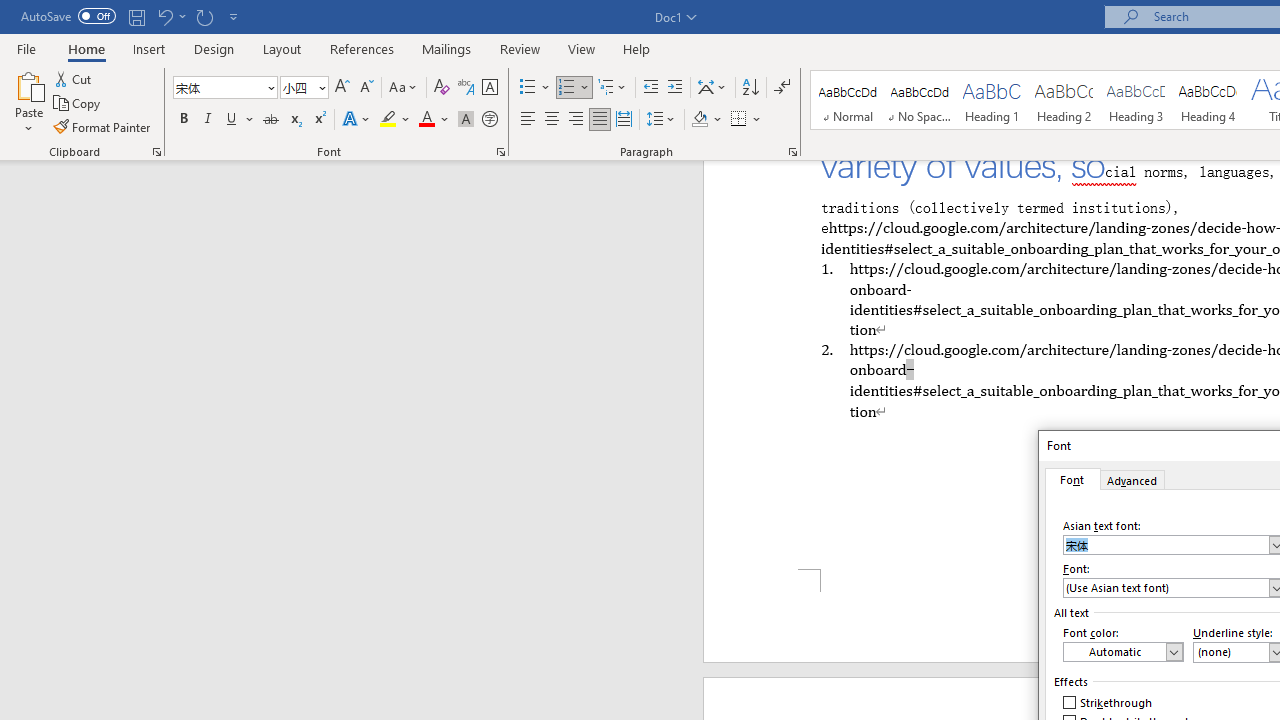  What do you see at coordinates (426, 120) in the screenshot?
I see `Font Color Automatic` at bounding box center [426, 120].